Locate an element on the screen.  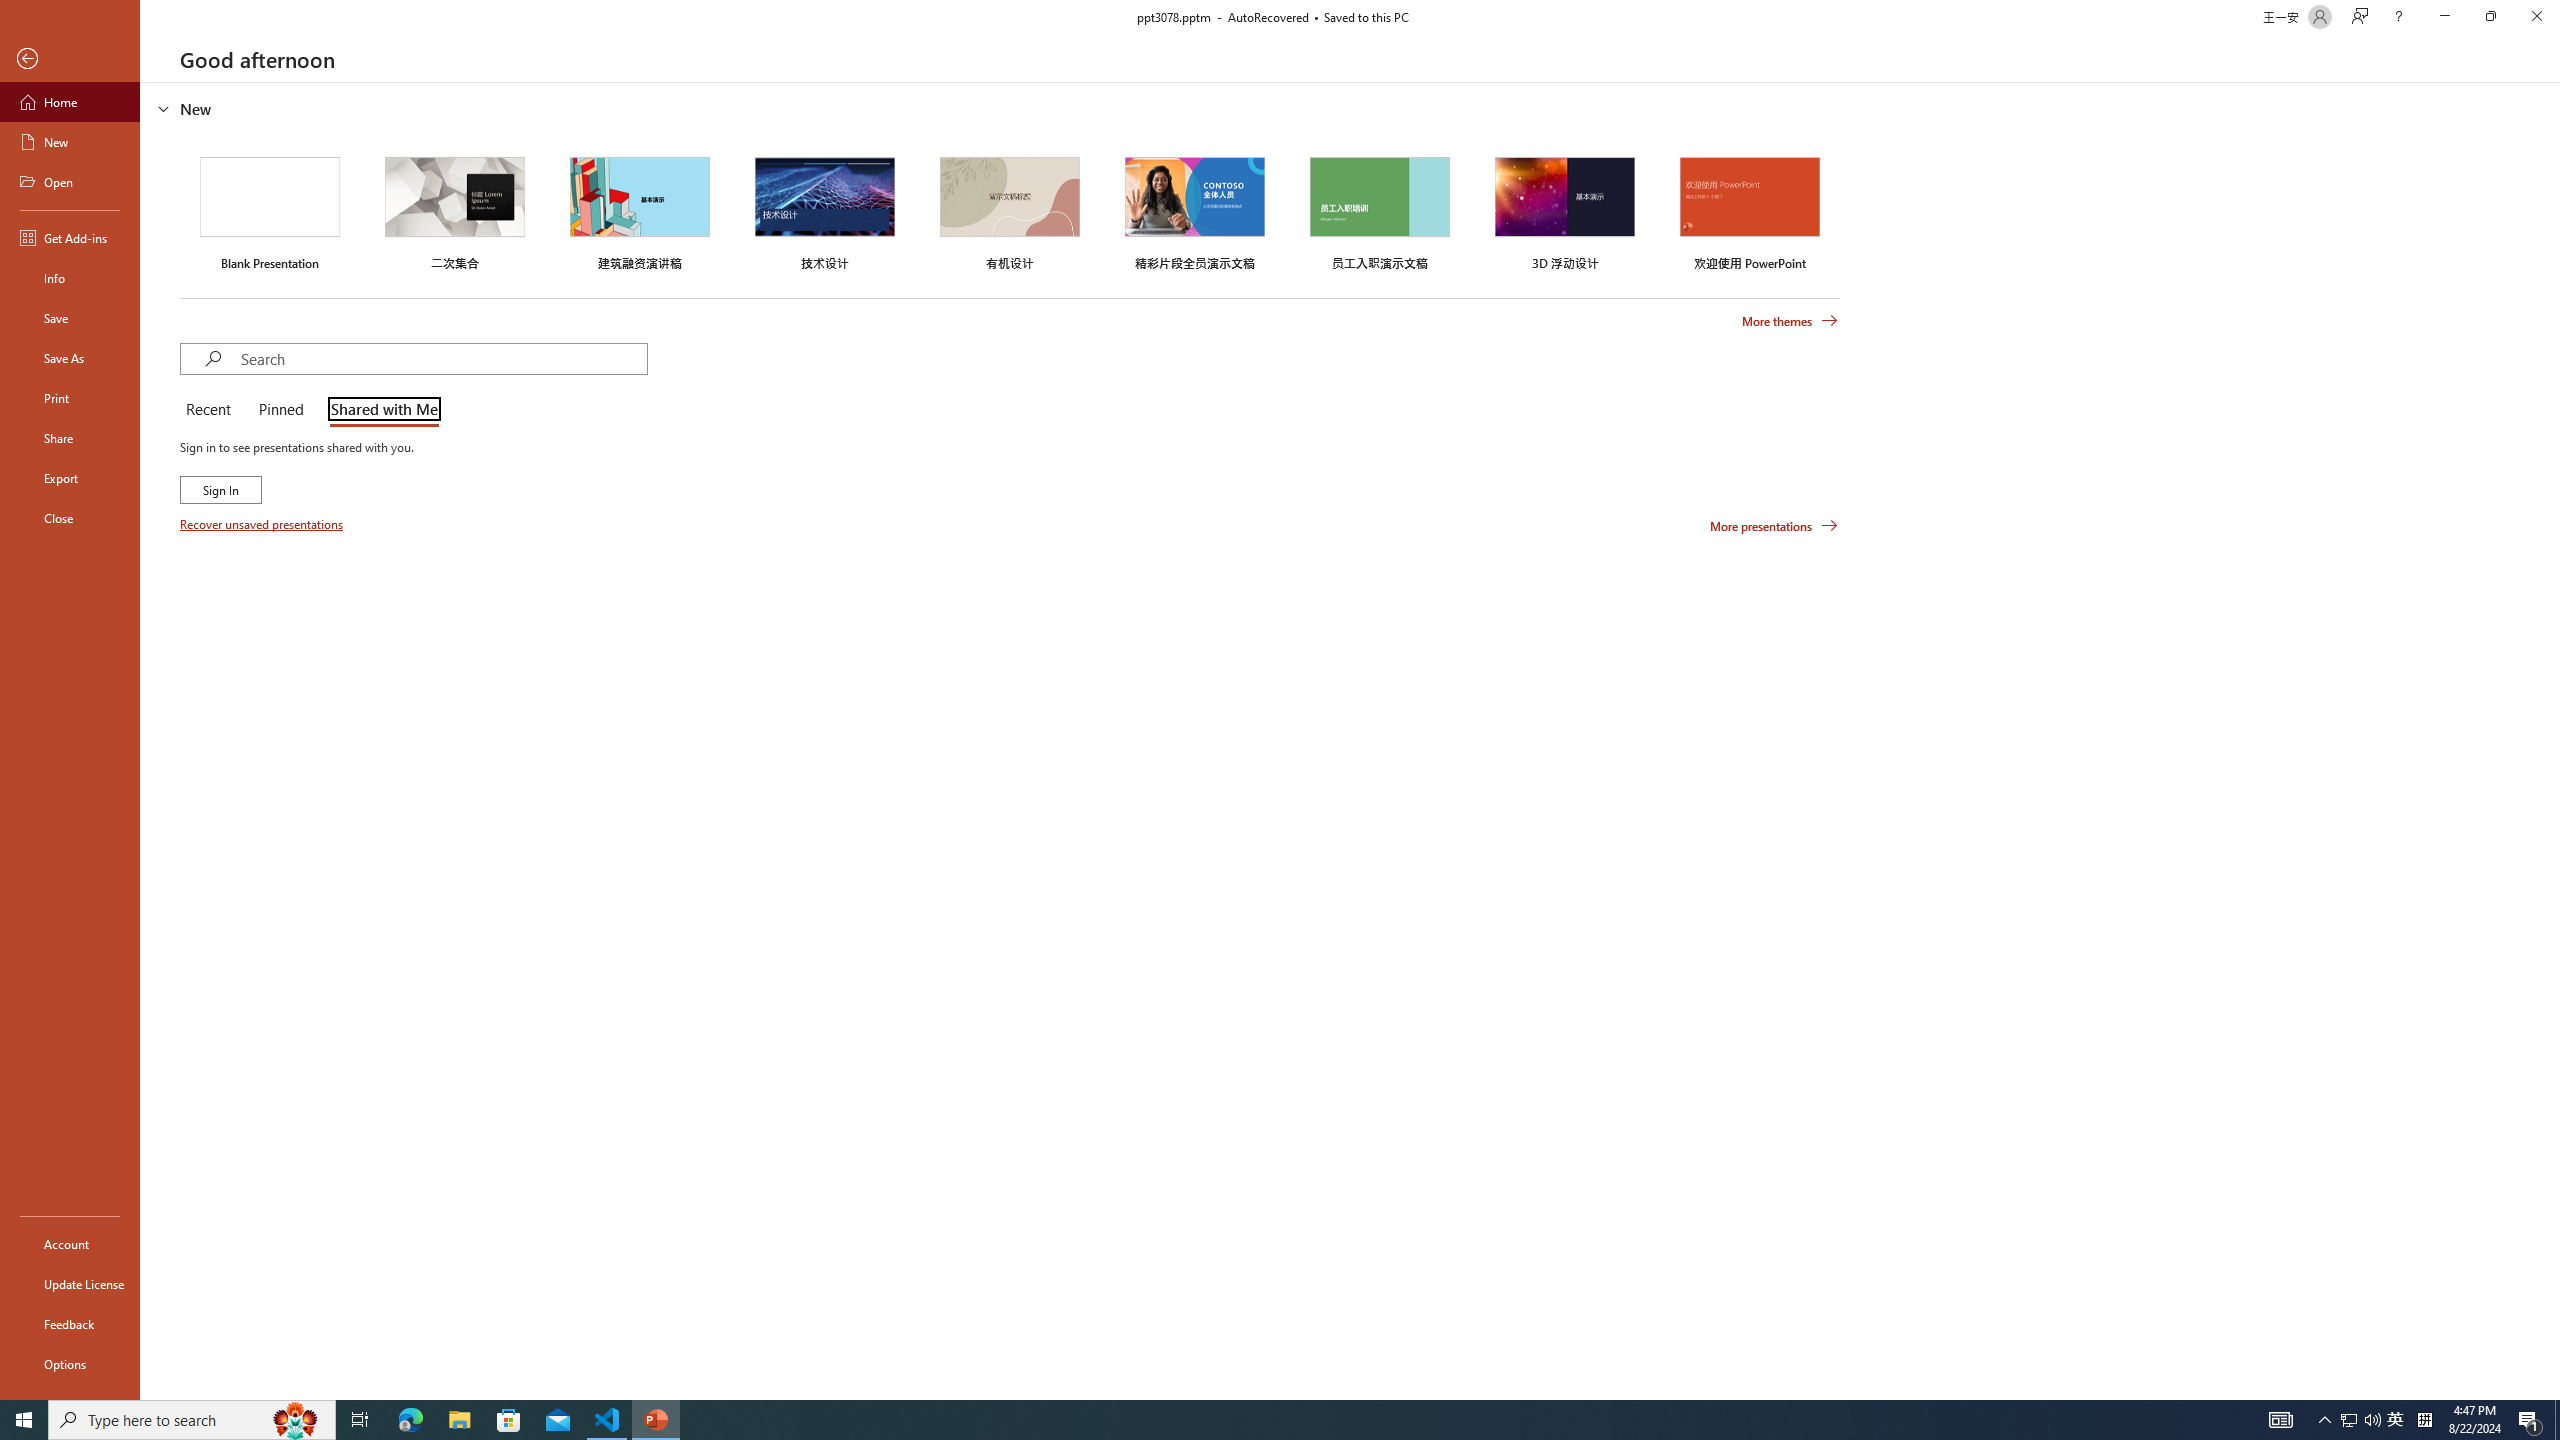
Feedback is located at coordinates (70, 1324).